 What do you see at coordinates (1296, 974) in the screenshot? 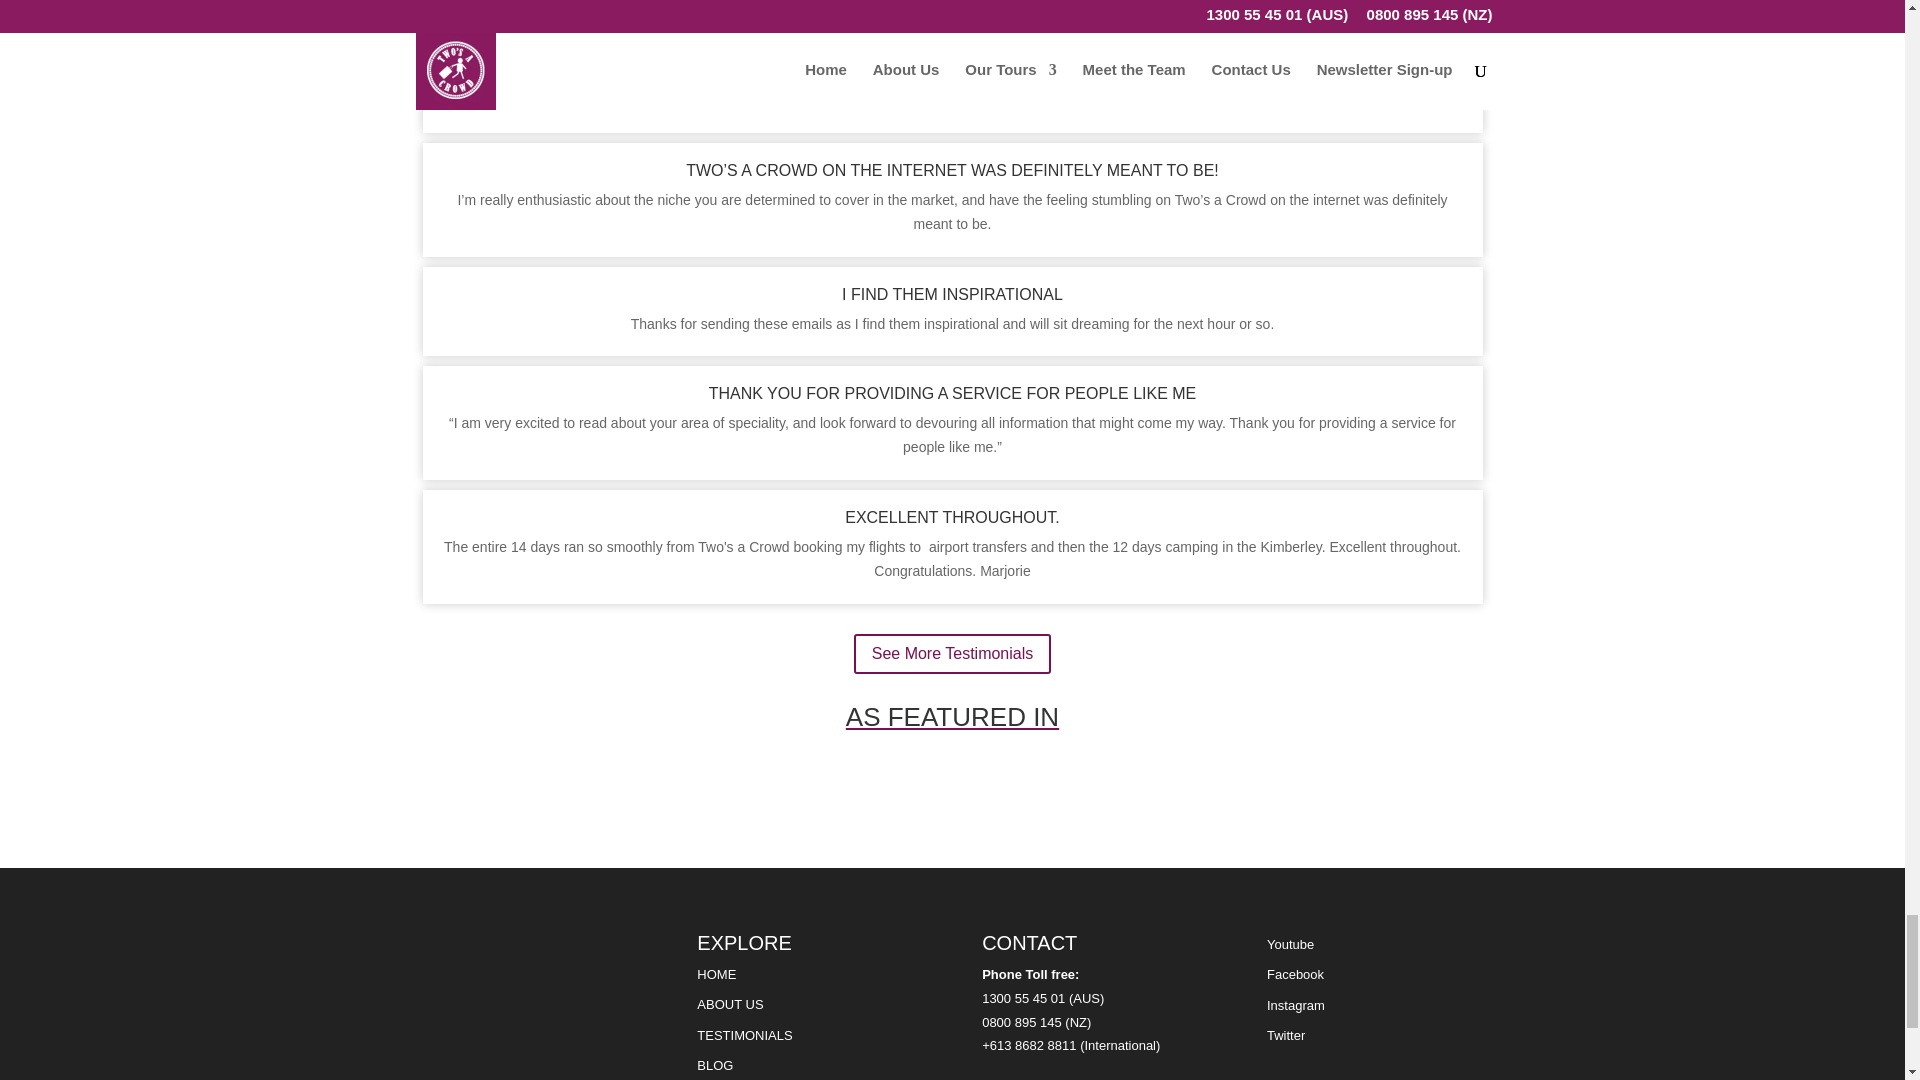
I see `Facebook` at bounding box center [1296, 974].